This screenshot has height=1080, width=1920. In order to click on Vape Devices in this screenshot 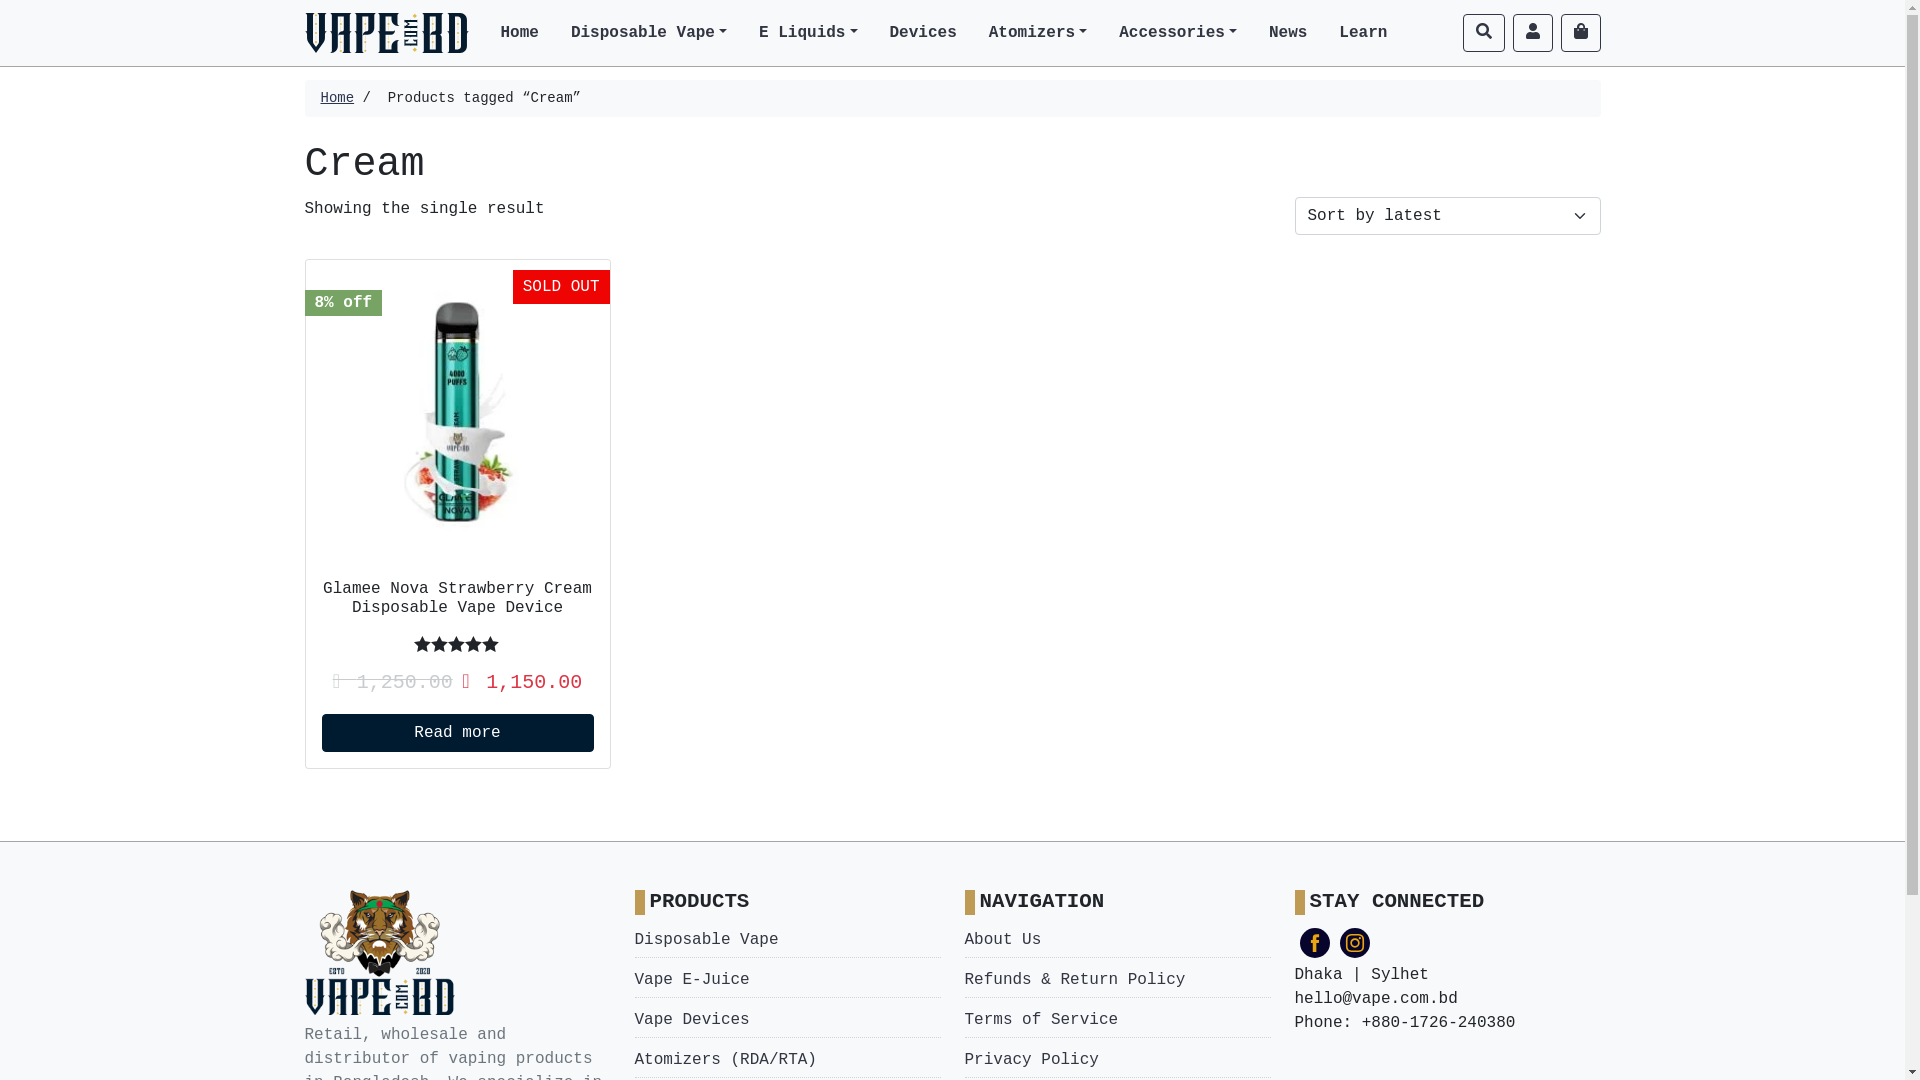, I will do `click(787, 1020)`.